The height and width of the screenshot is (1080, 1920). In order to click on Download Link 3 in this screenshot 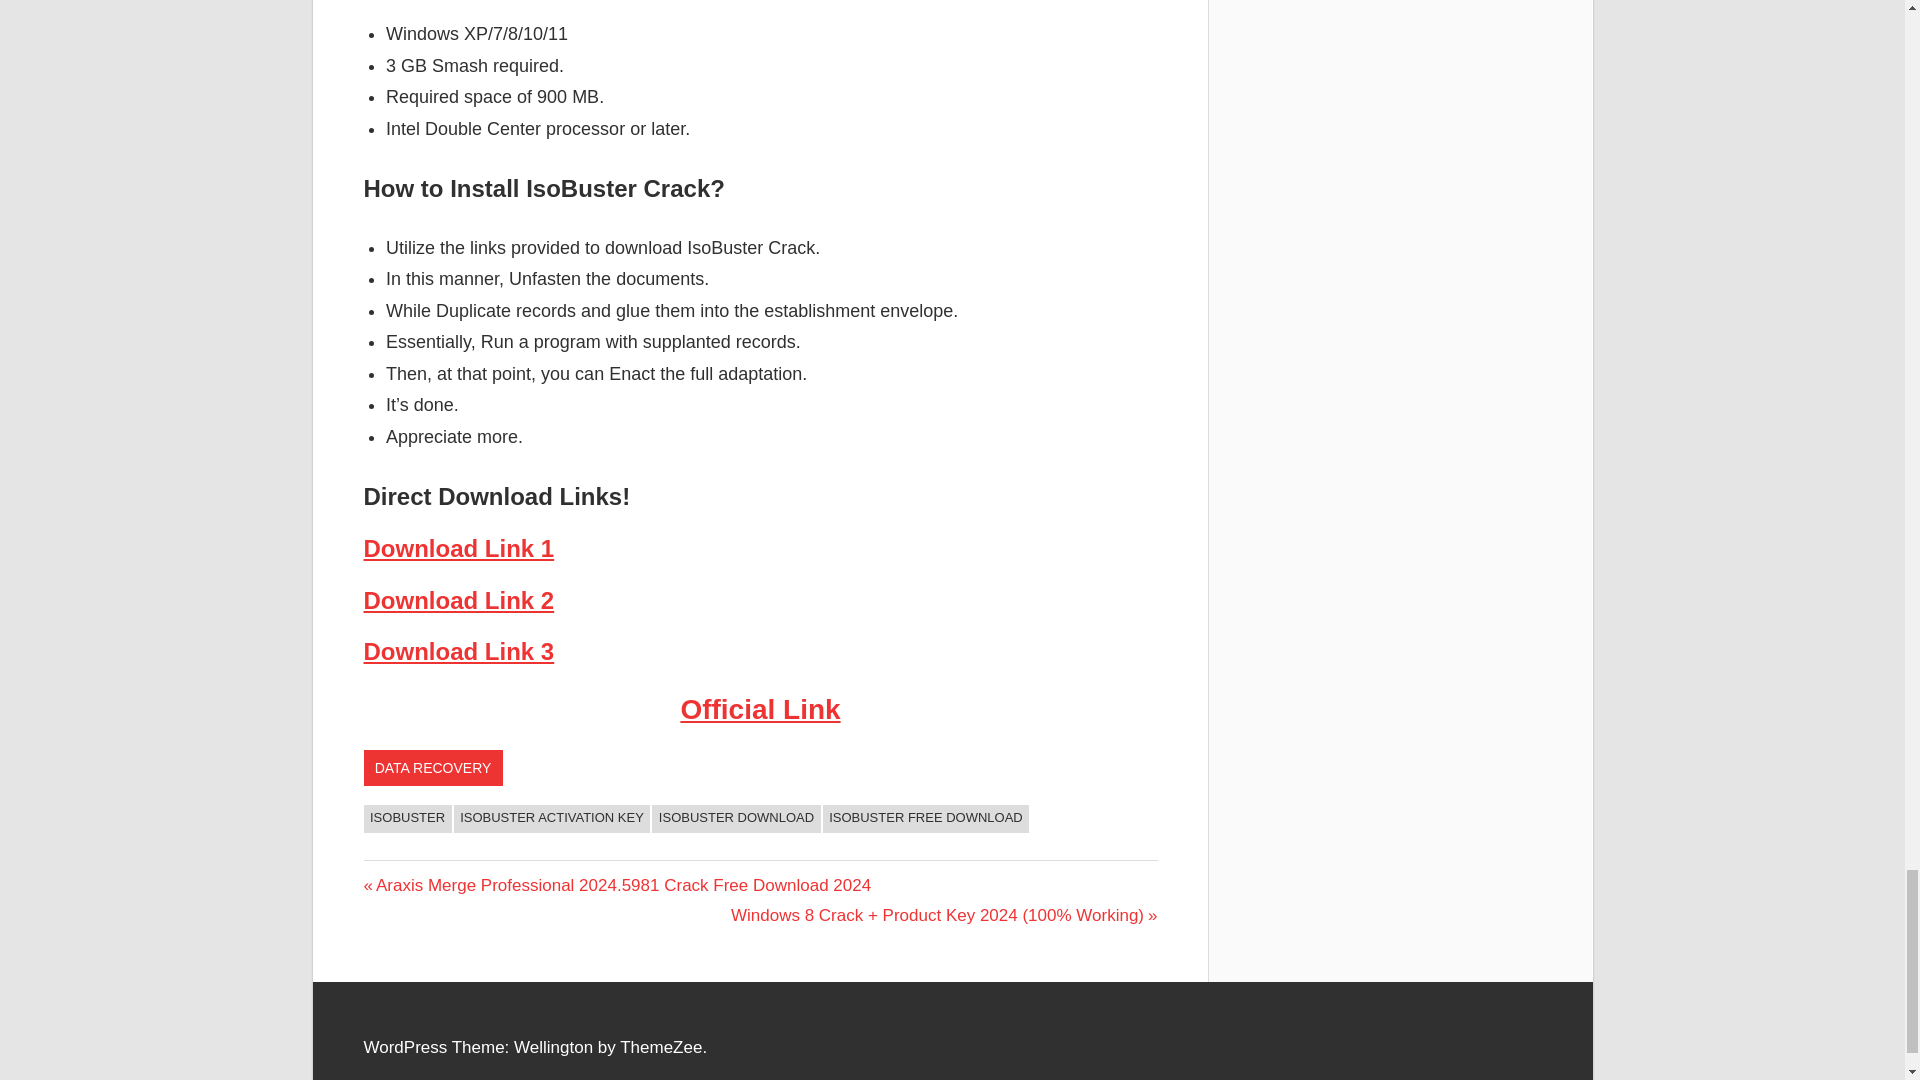, I will do `click(459, 652)`.